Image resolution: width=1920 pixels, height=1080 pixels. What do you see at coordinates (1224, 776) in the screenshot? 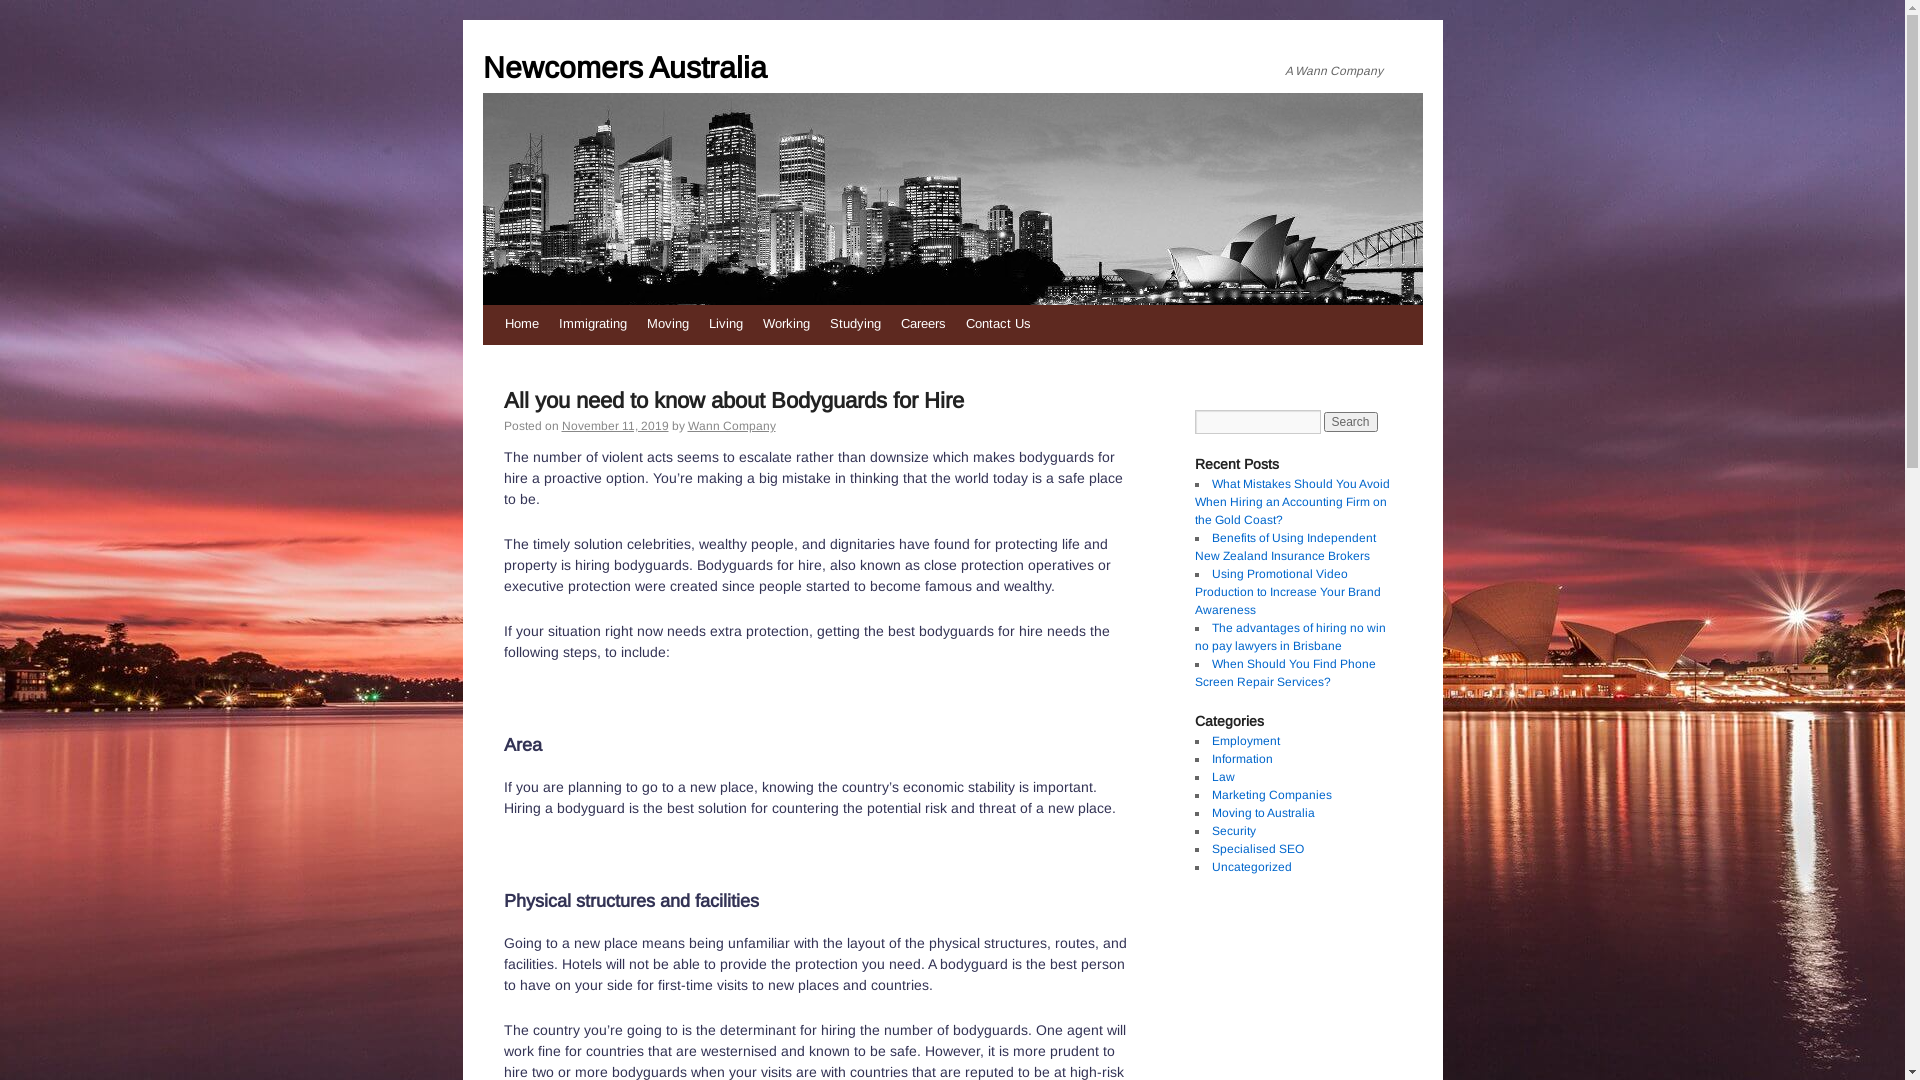
I see `Law` at bounding box center [1224, 776].